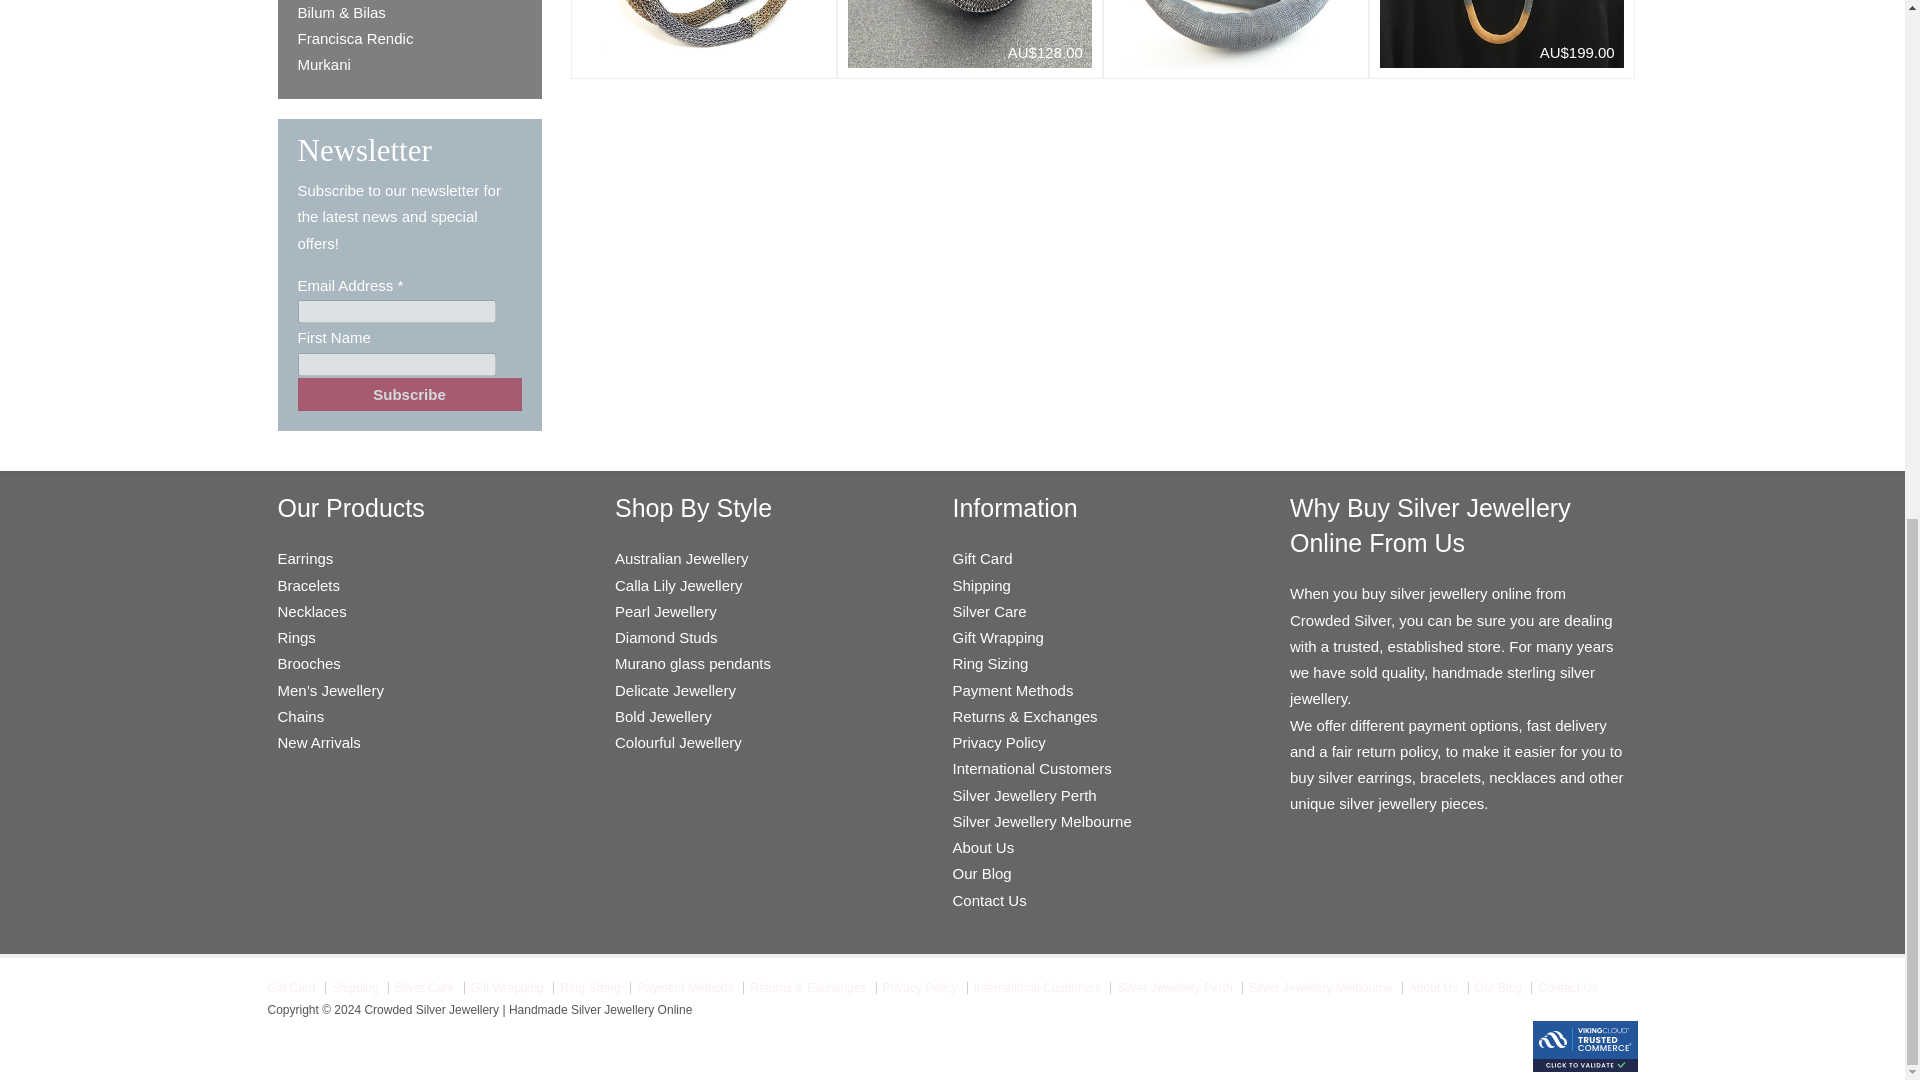  I want to click on Dark Mirzam mesh necklace, so click(1235, 34).